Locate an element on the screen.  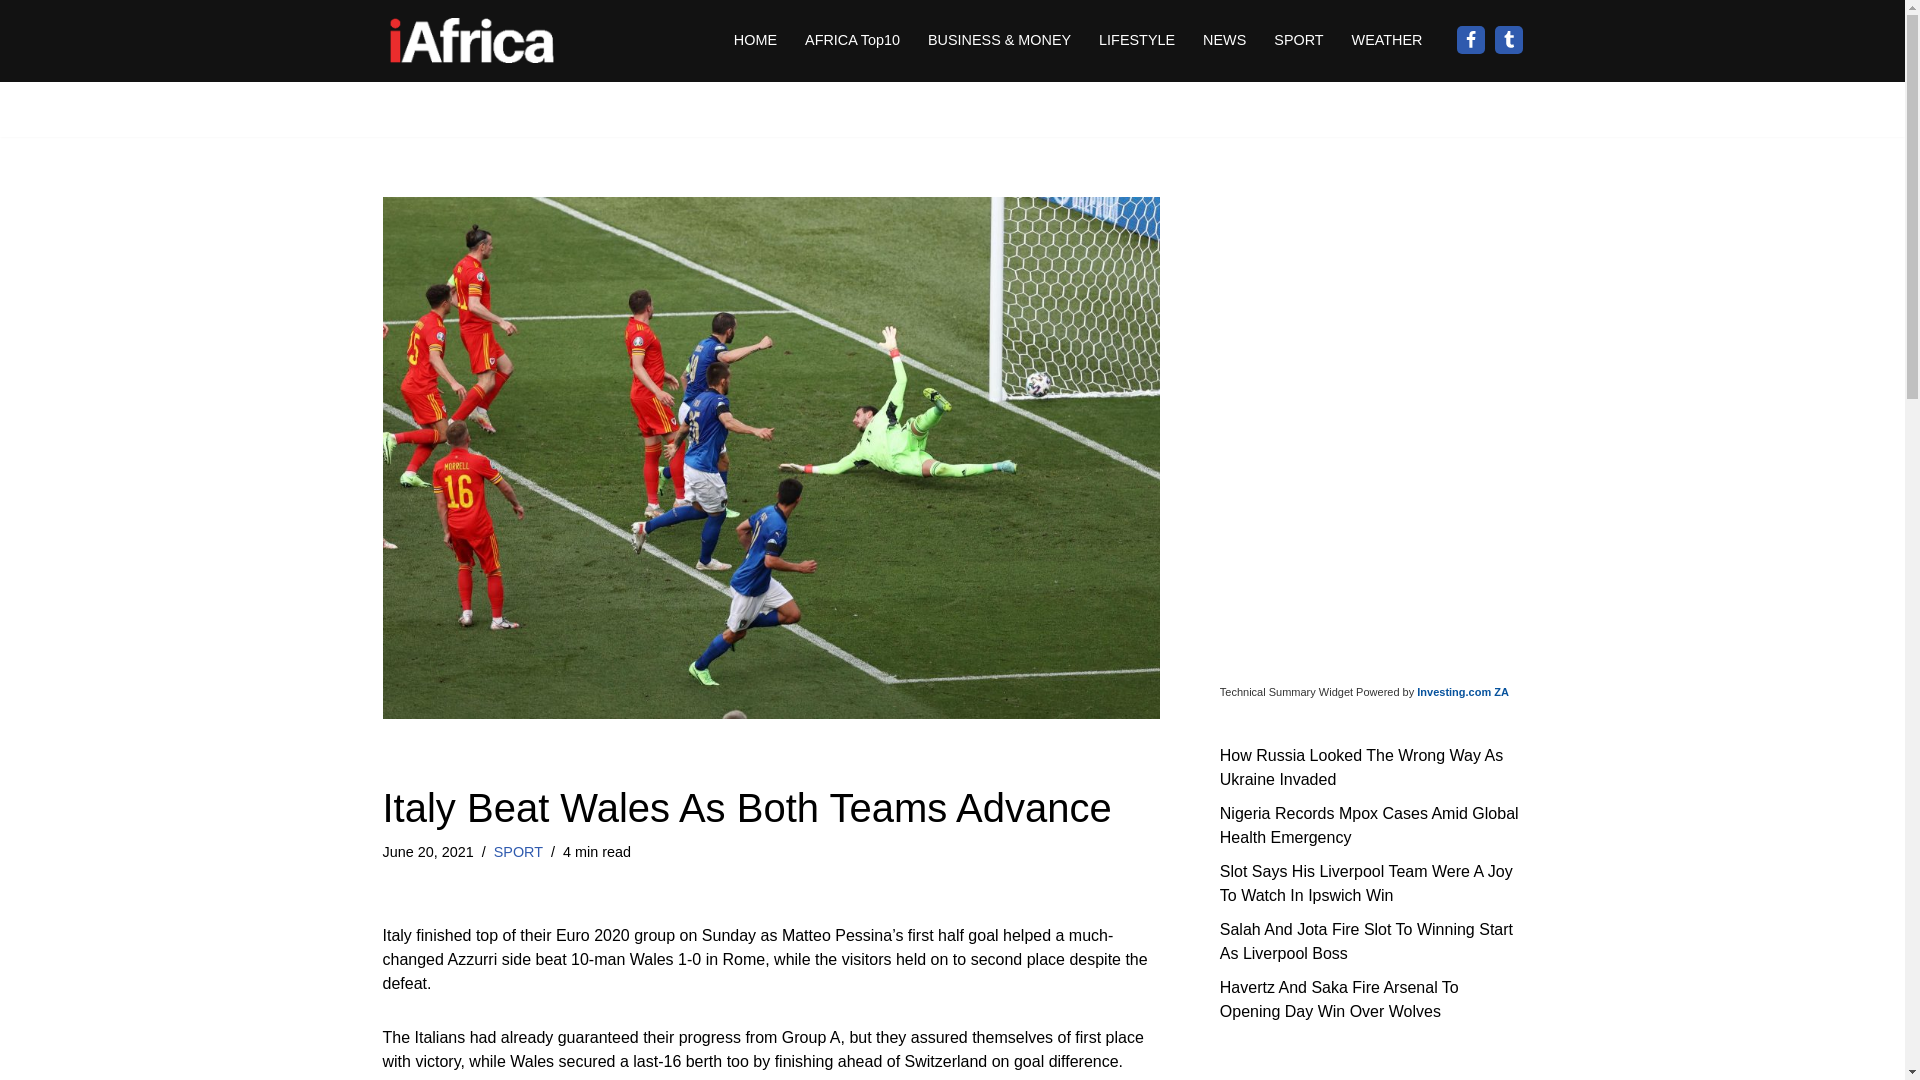
AFRICA Top10 is located at coordinates (852, 40).